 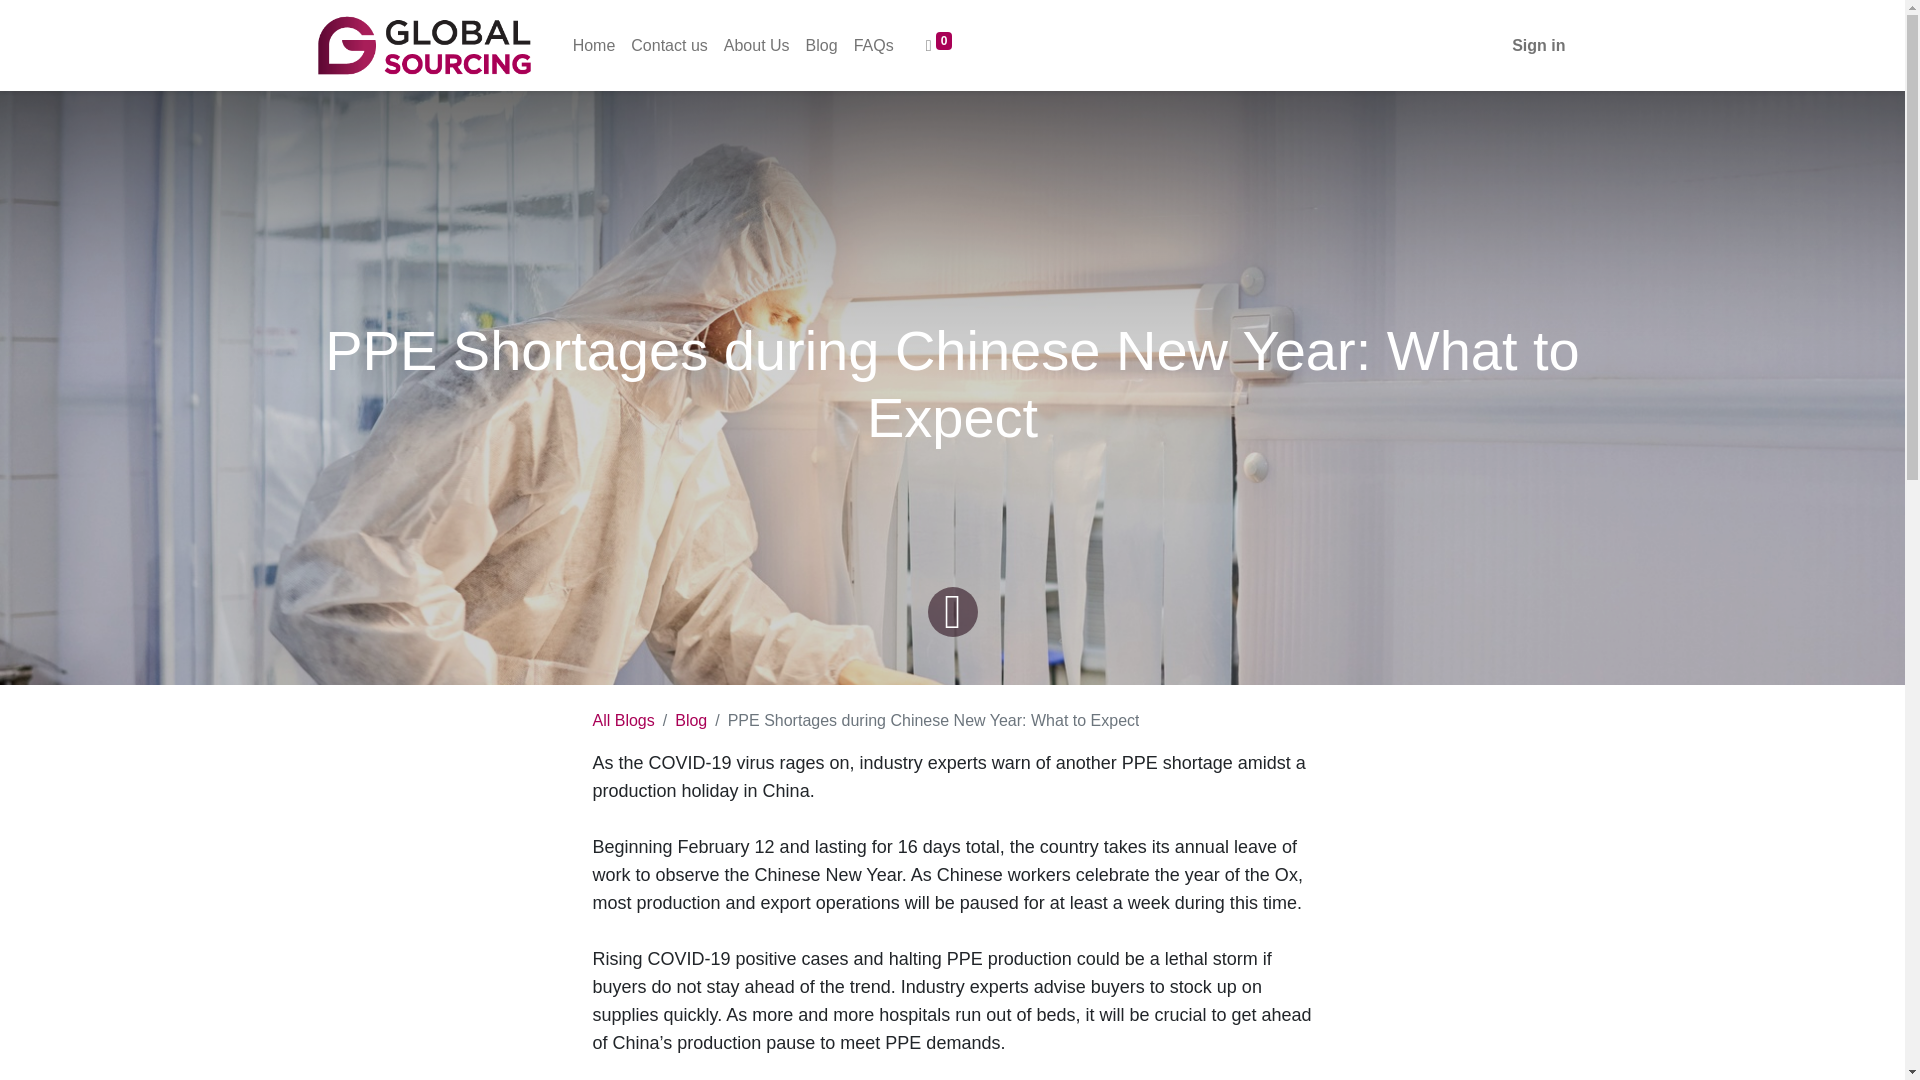 What do you see at coordinates (822, 45) in the screenshot?
I see `Blog` at bounding box center [822, 45].